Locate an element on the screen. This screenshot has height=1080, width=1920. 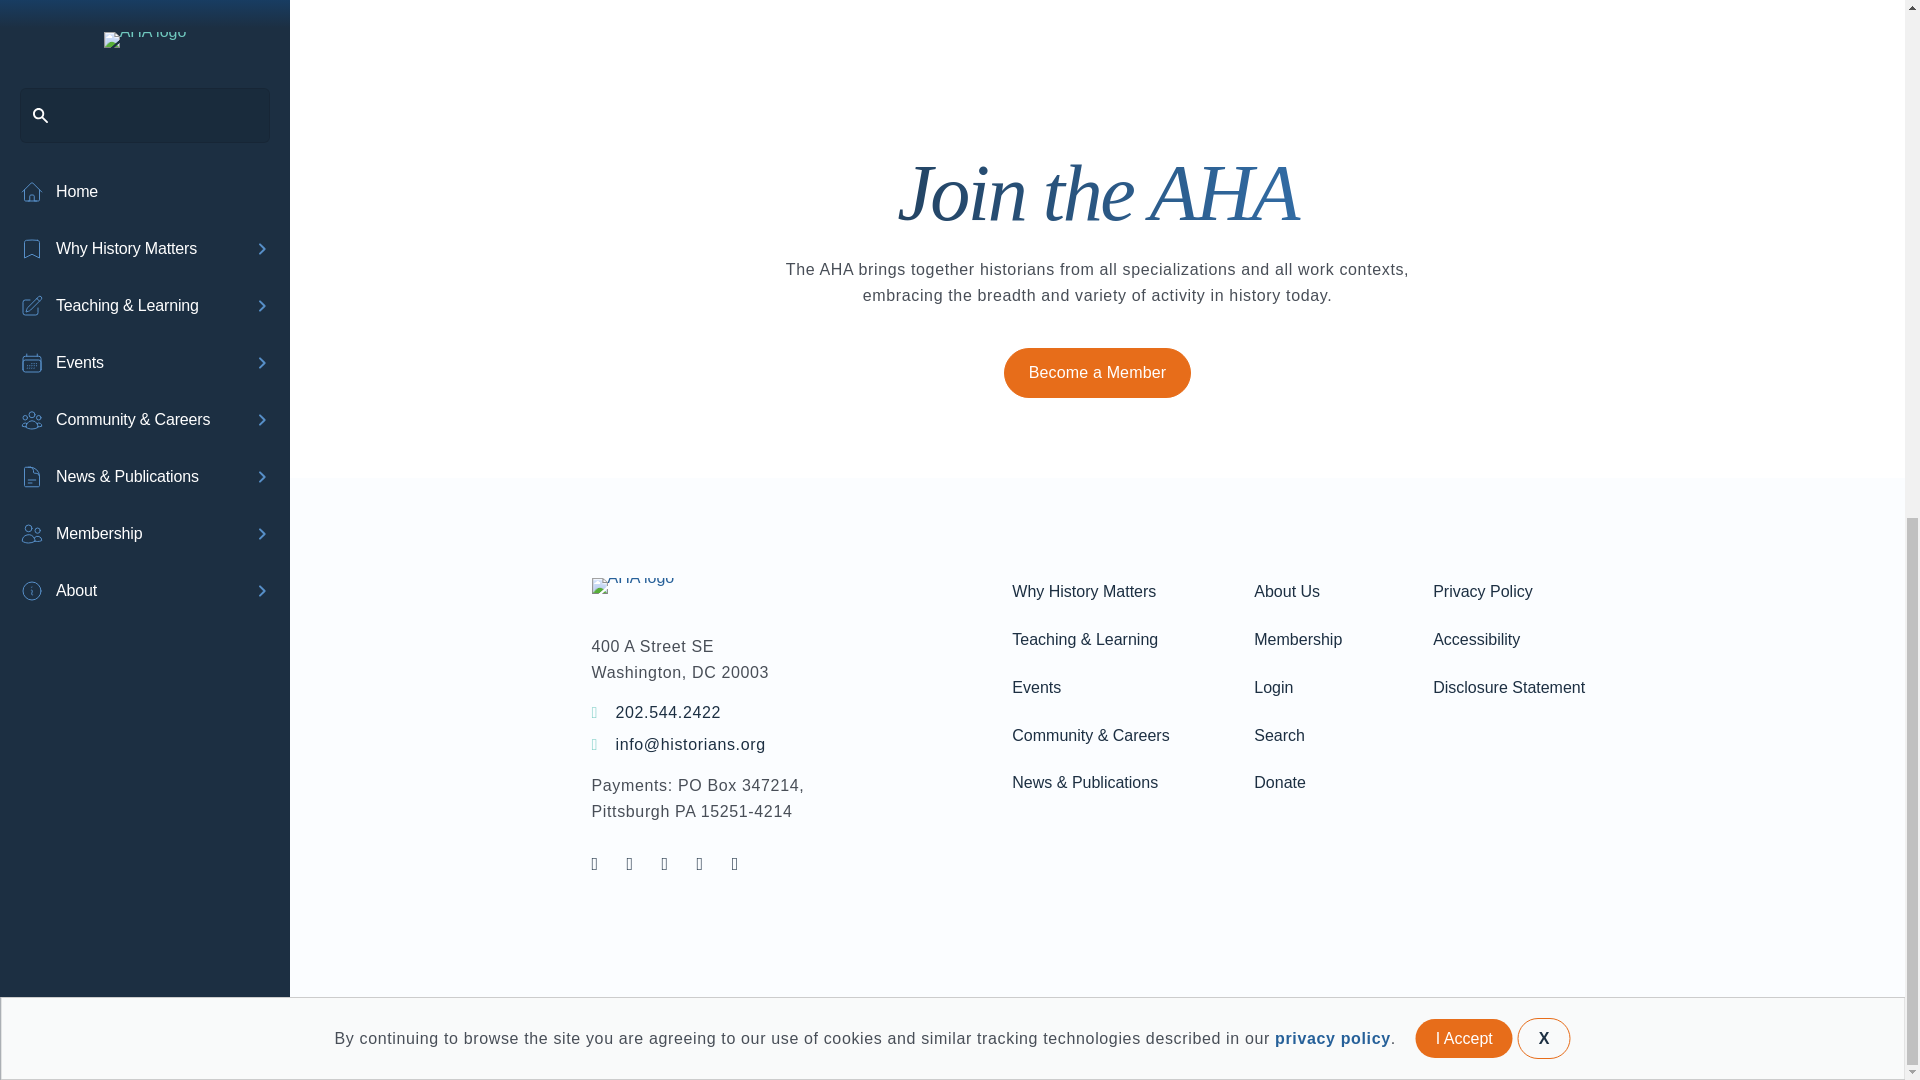
privacy policy is located at coordinates (1332, 42).